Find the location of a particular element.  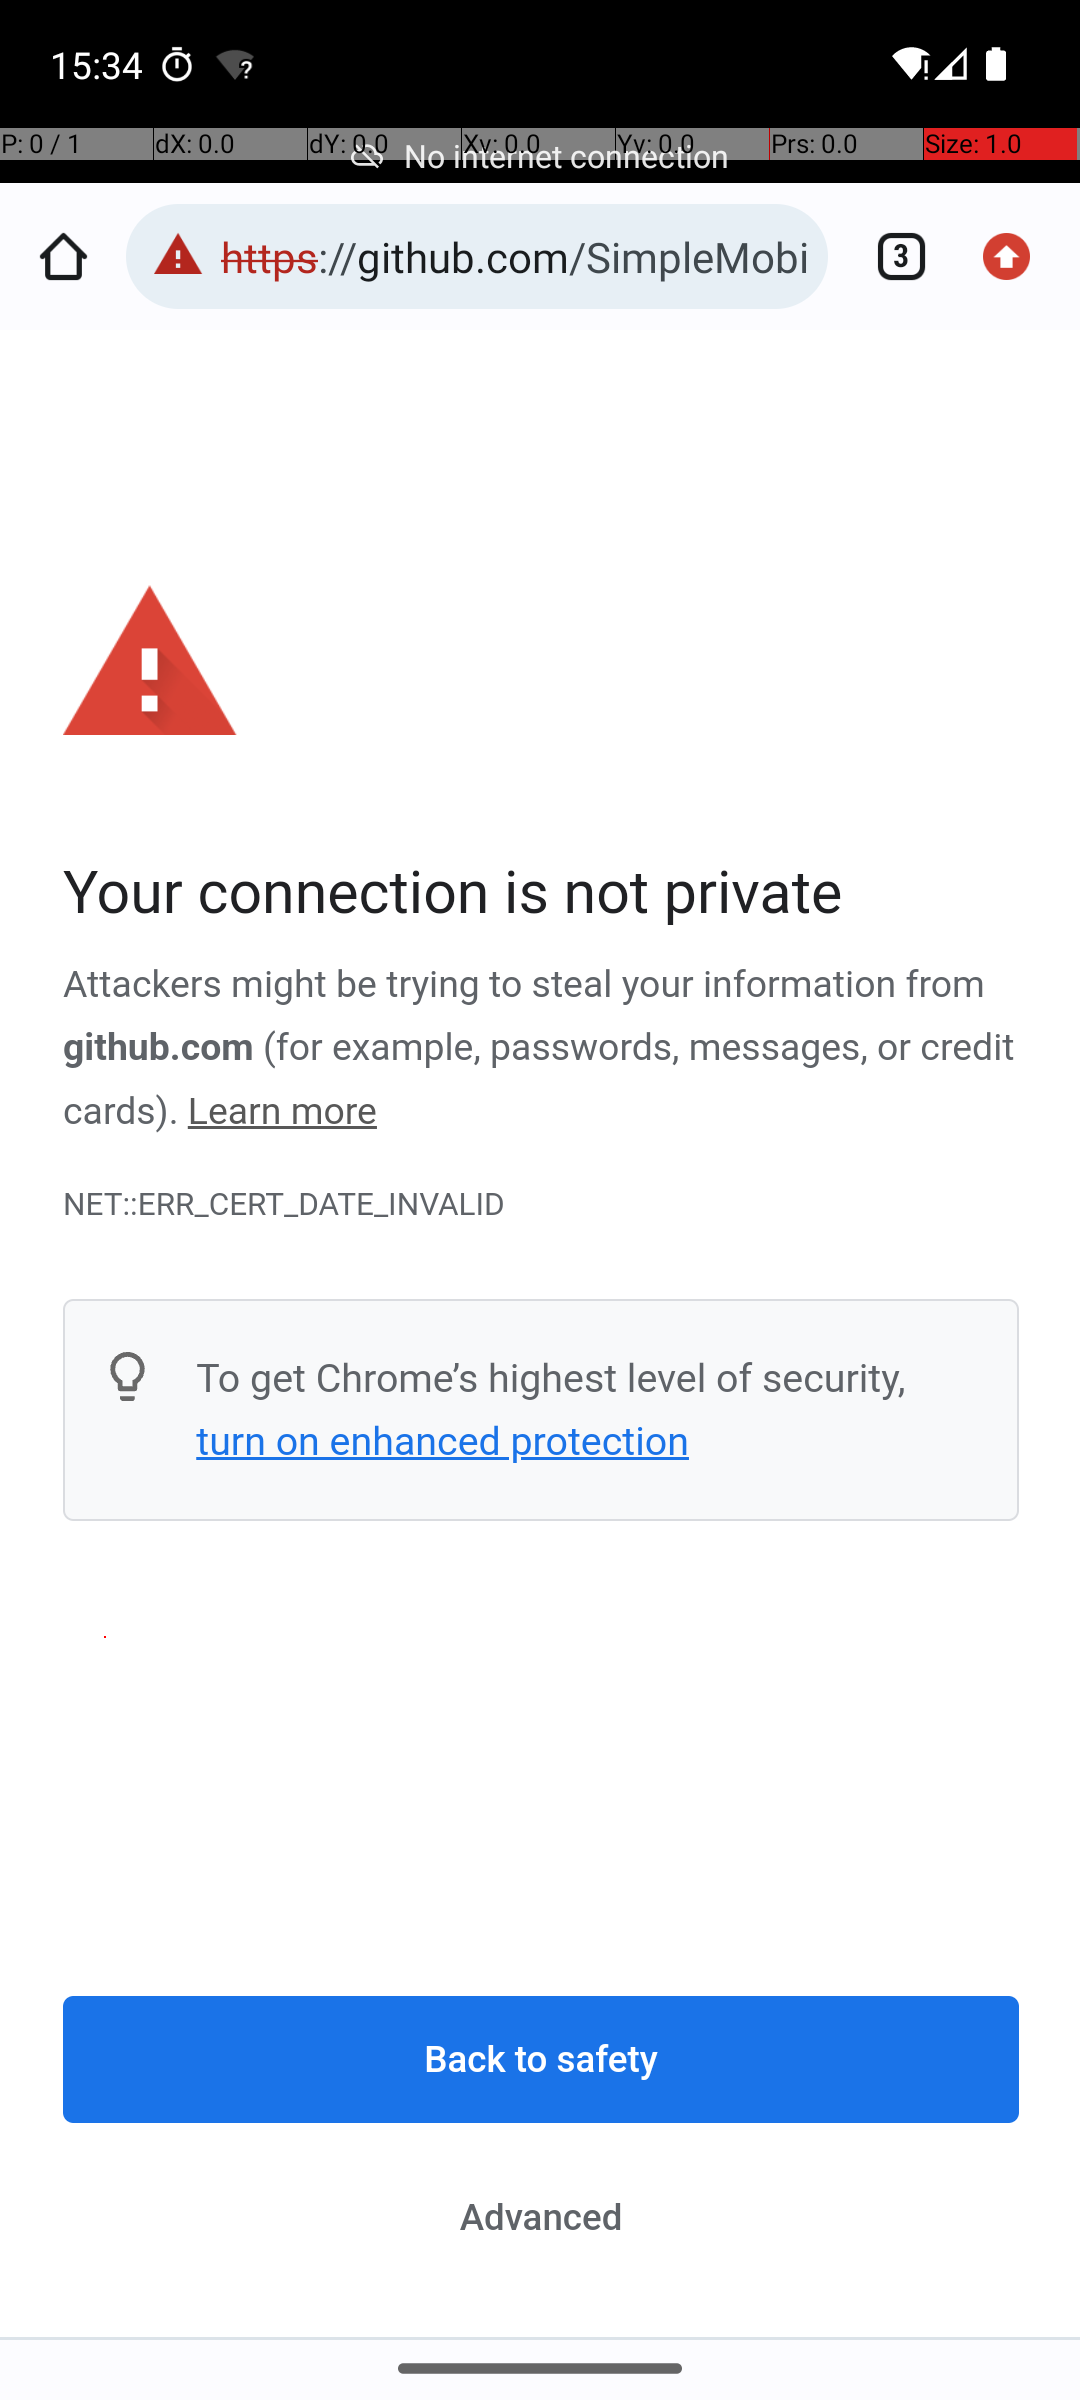

github.com is located at coordinates (158, 1048).